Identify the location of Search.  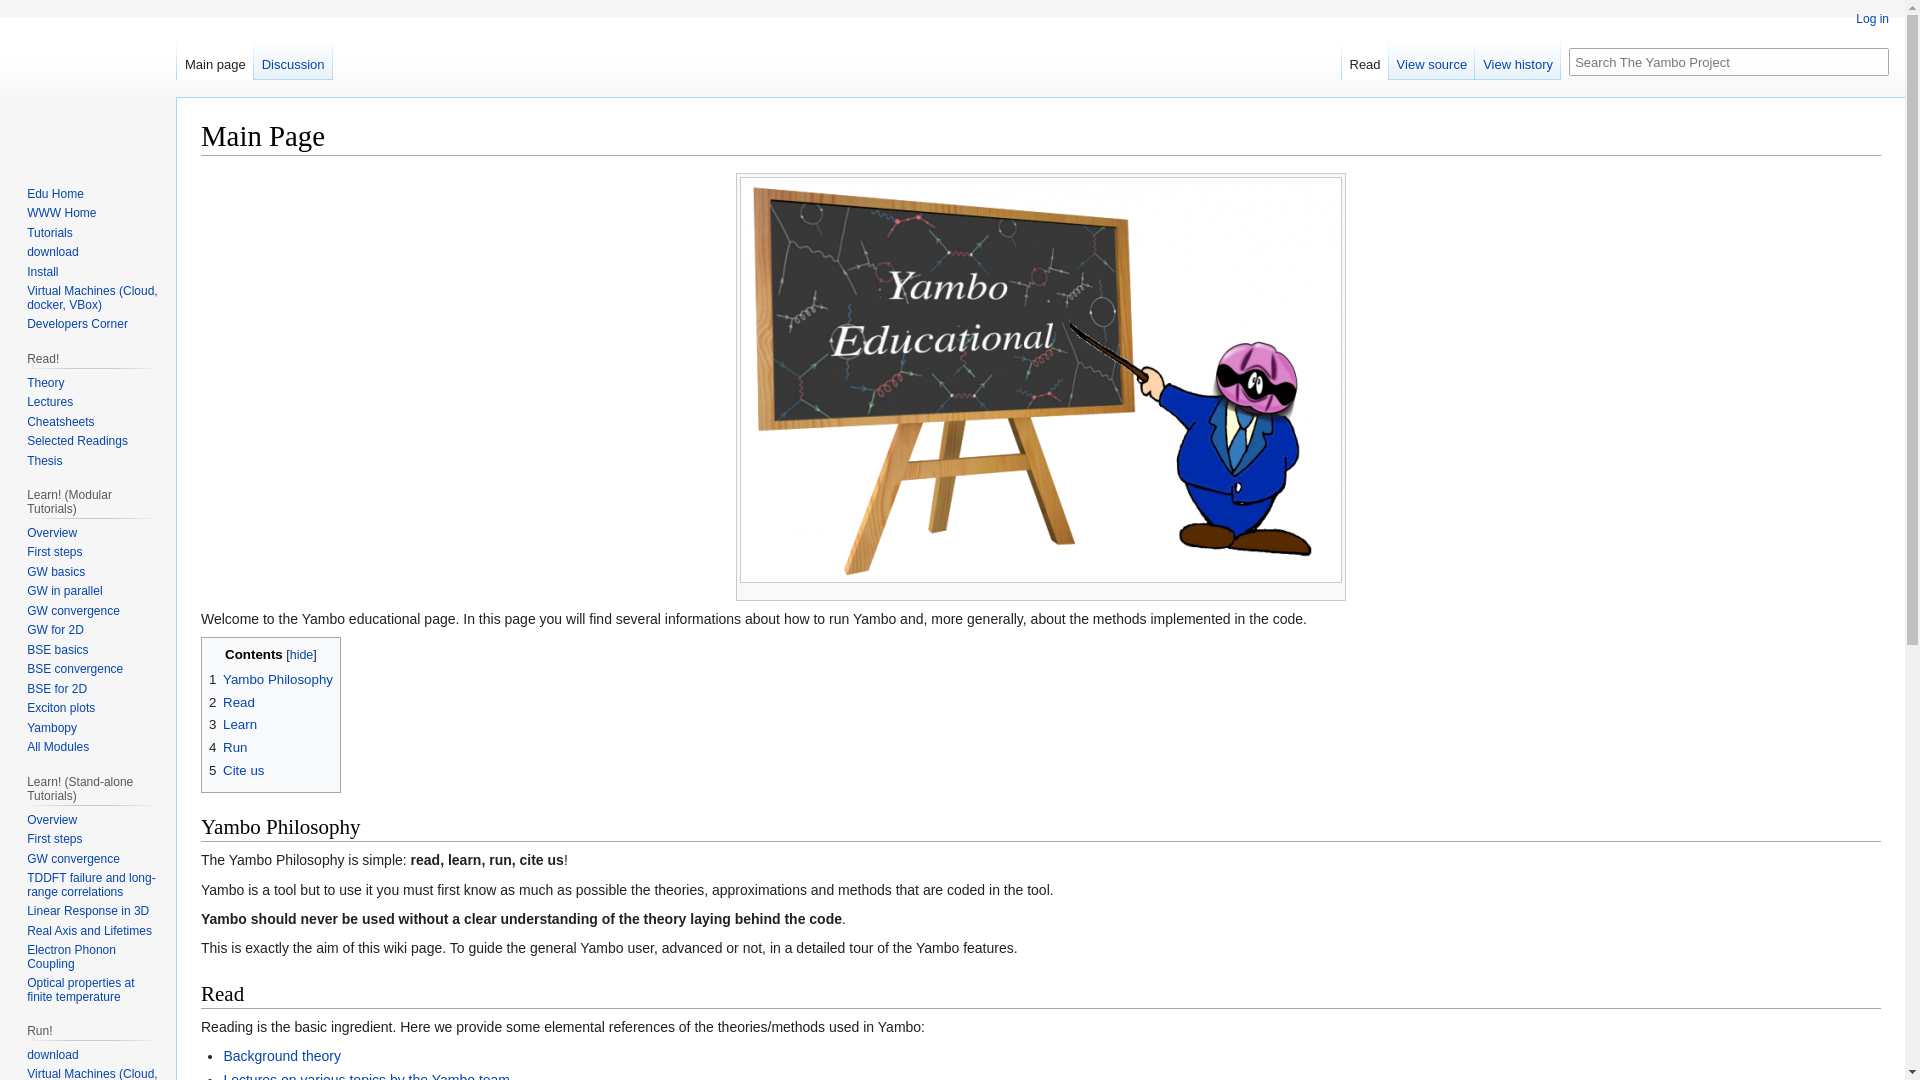
(1874, 61).